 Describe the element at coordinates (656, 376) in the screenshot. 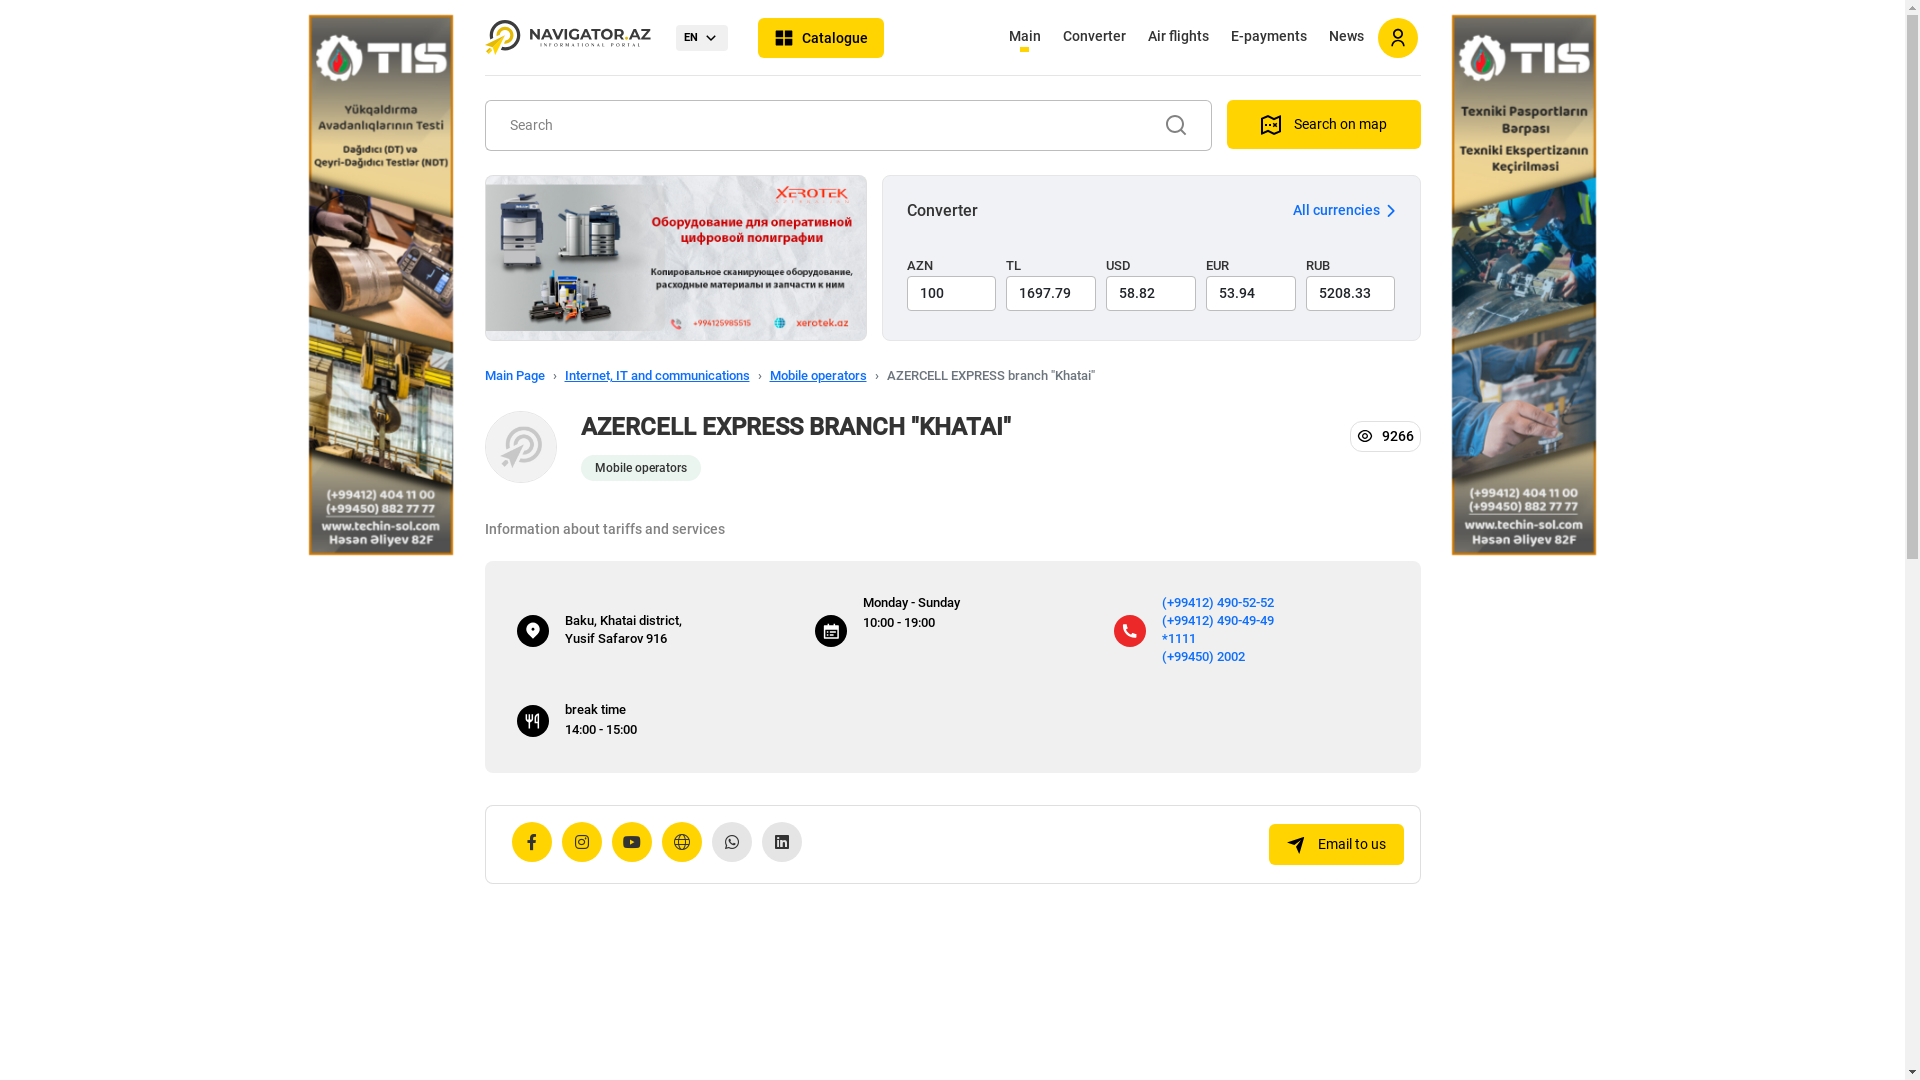

I see `Internet, IT and communications` at that location.